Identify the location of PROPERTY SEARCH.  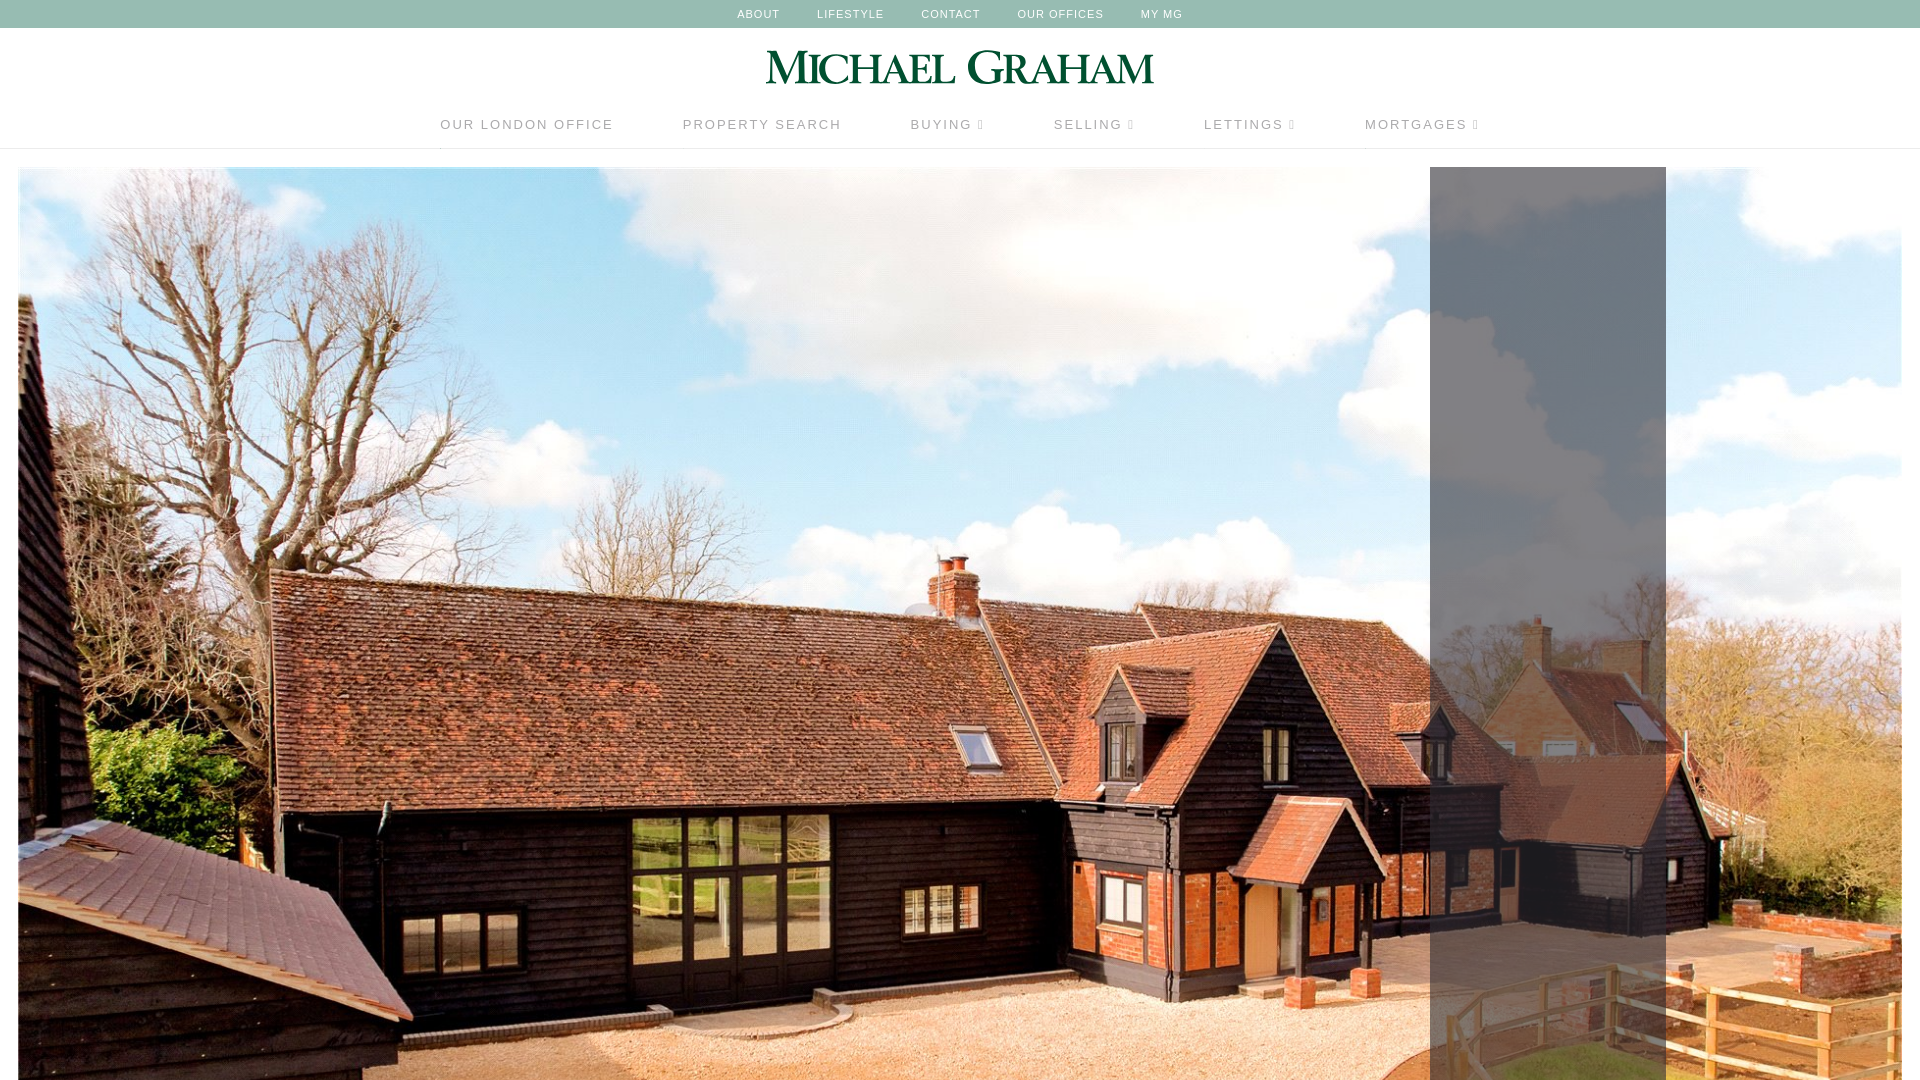
(762, 131).